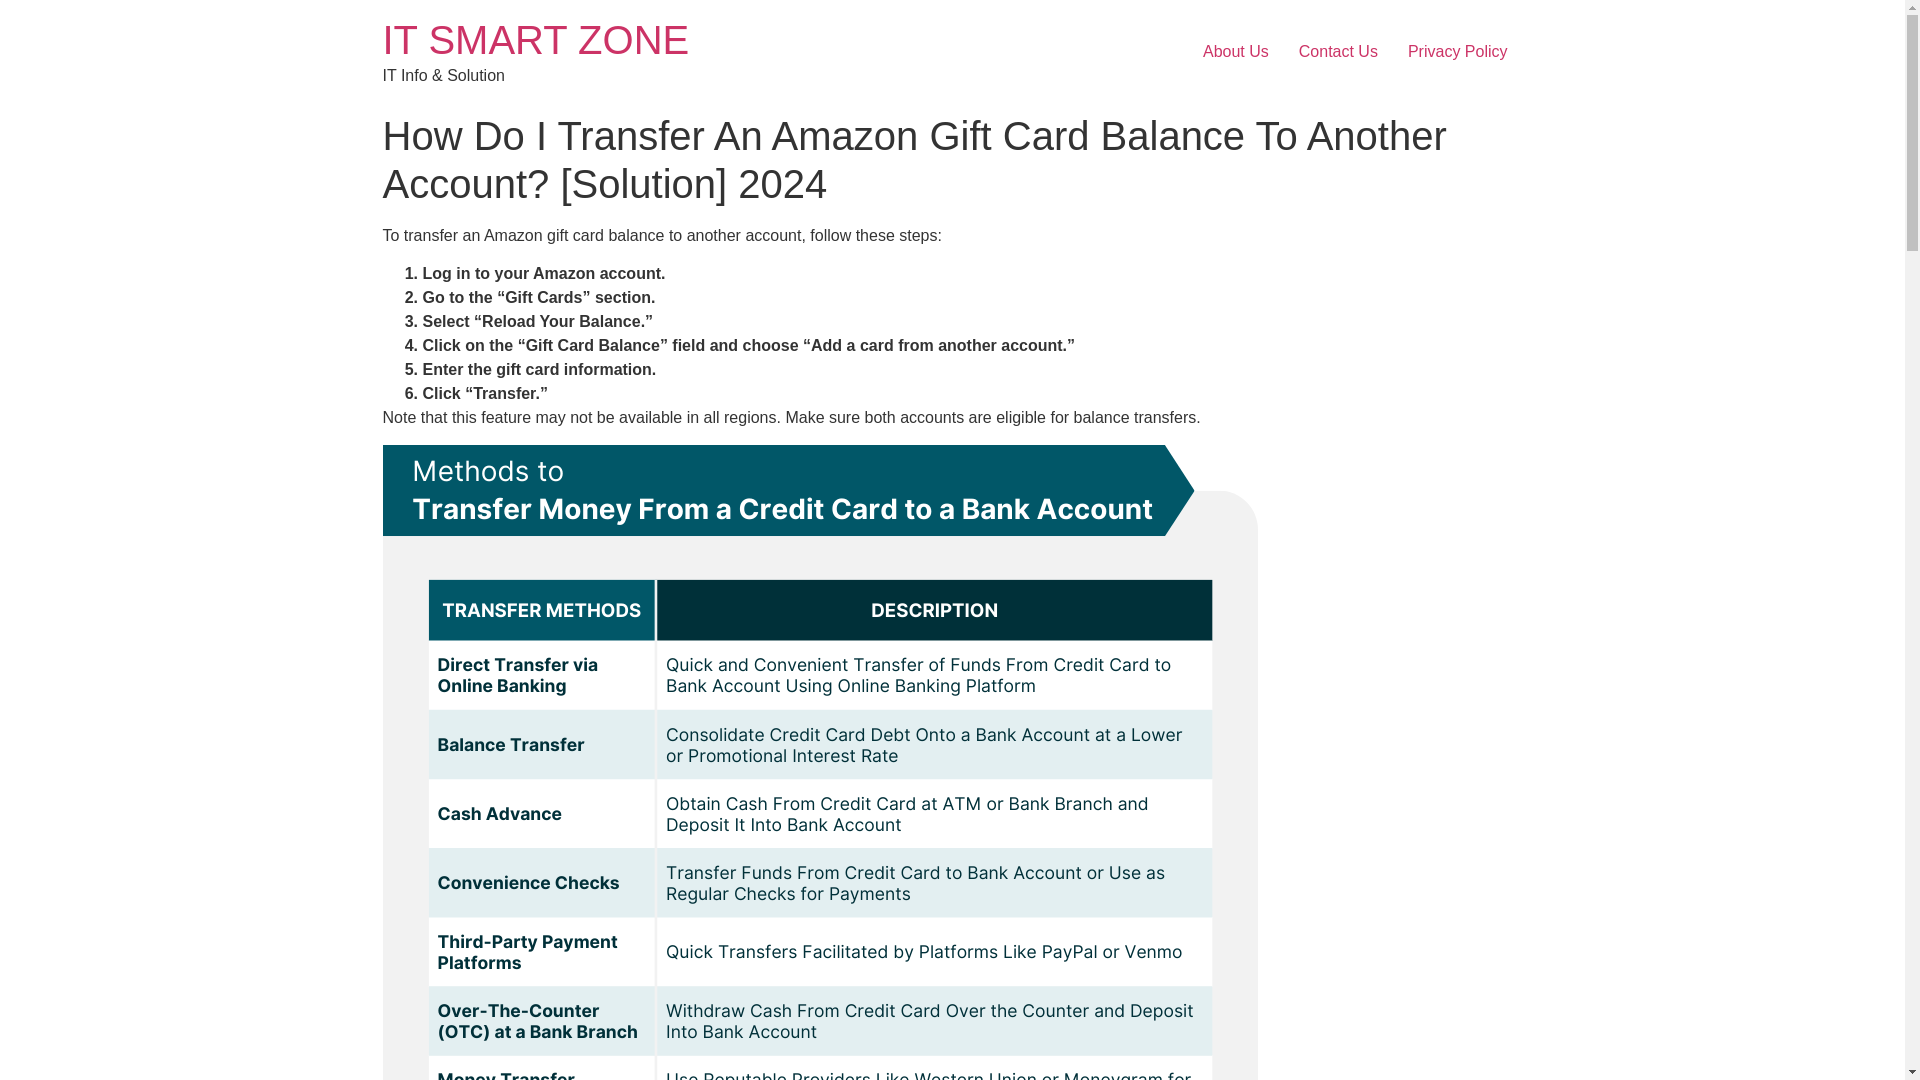 The height and width of the screenshot is (1080, 1920). Describe the element at coordinates (1458, 52) in the screenshot. I see `Privacy Policy` at that location.